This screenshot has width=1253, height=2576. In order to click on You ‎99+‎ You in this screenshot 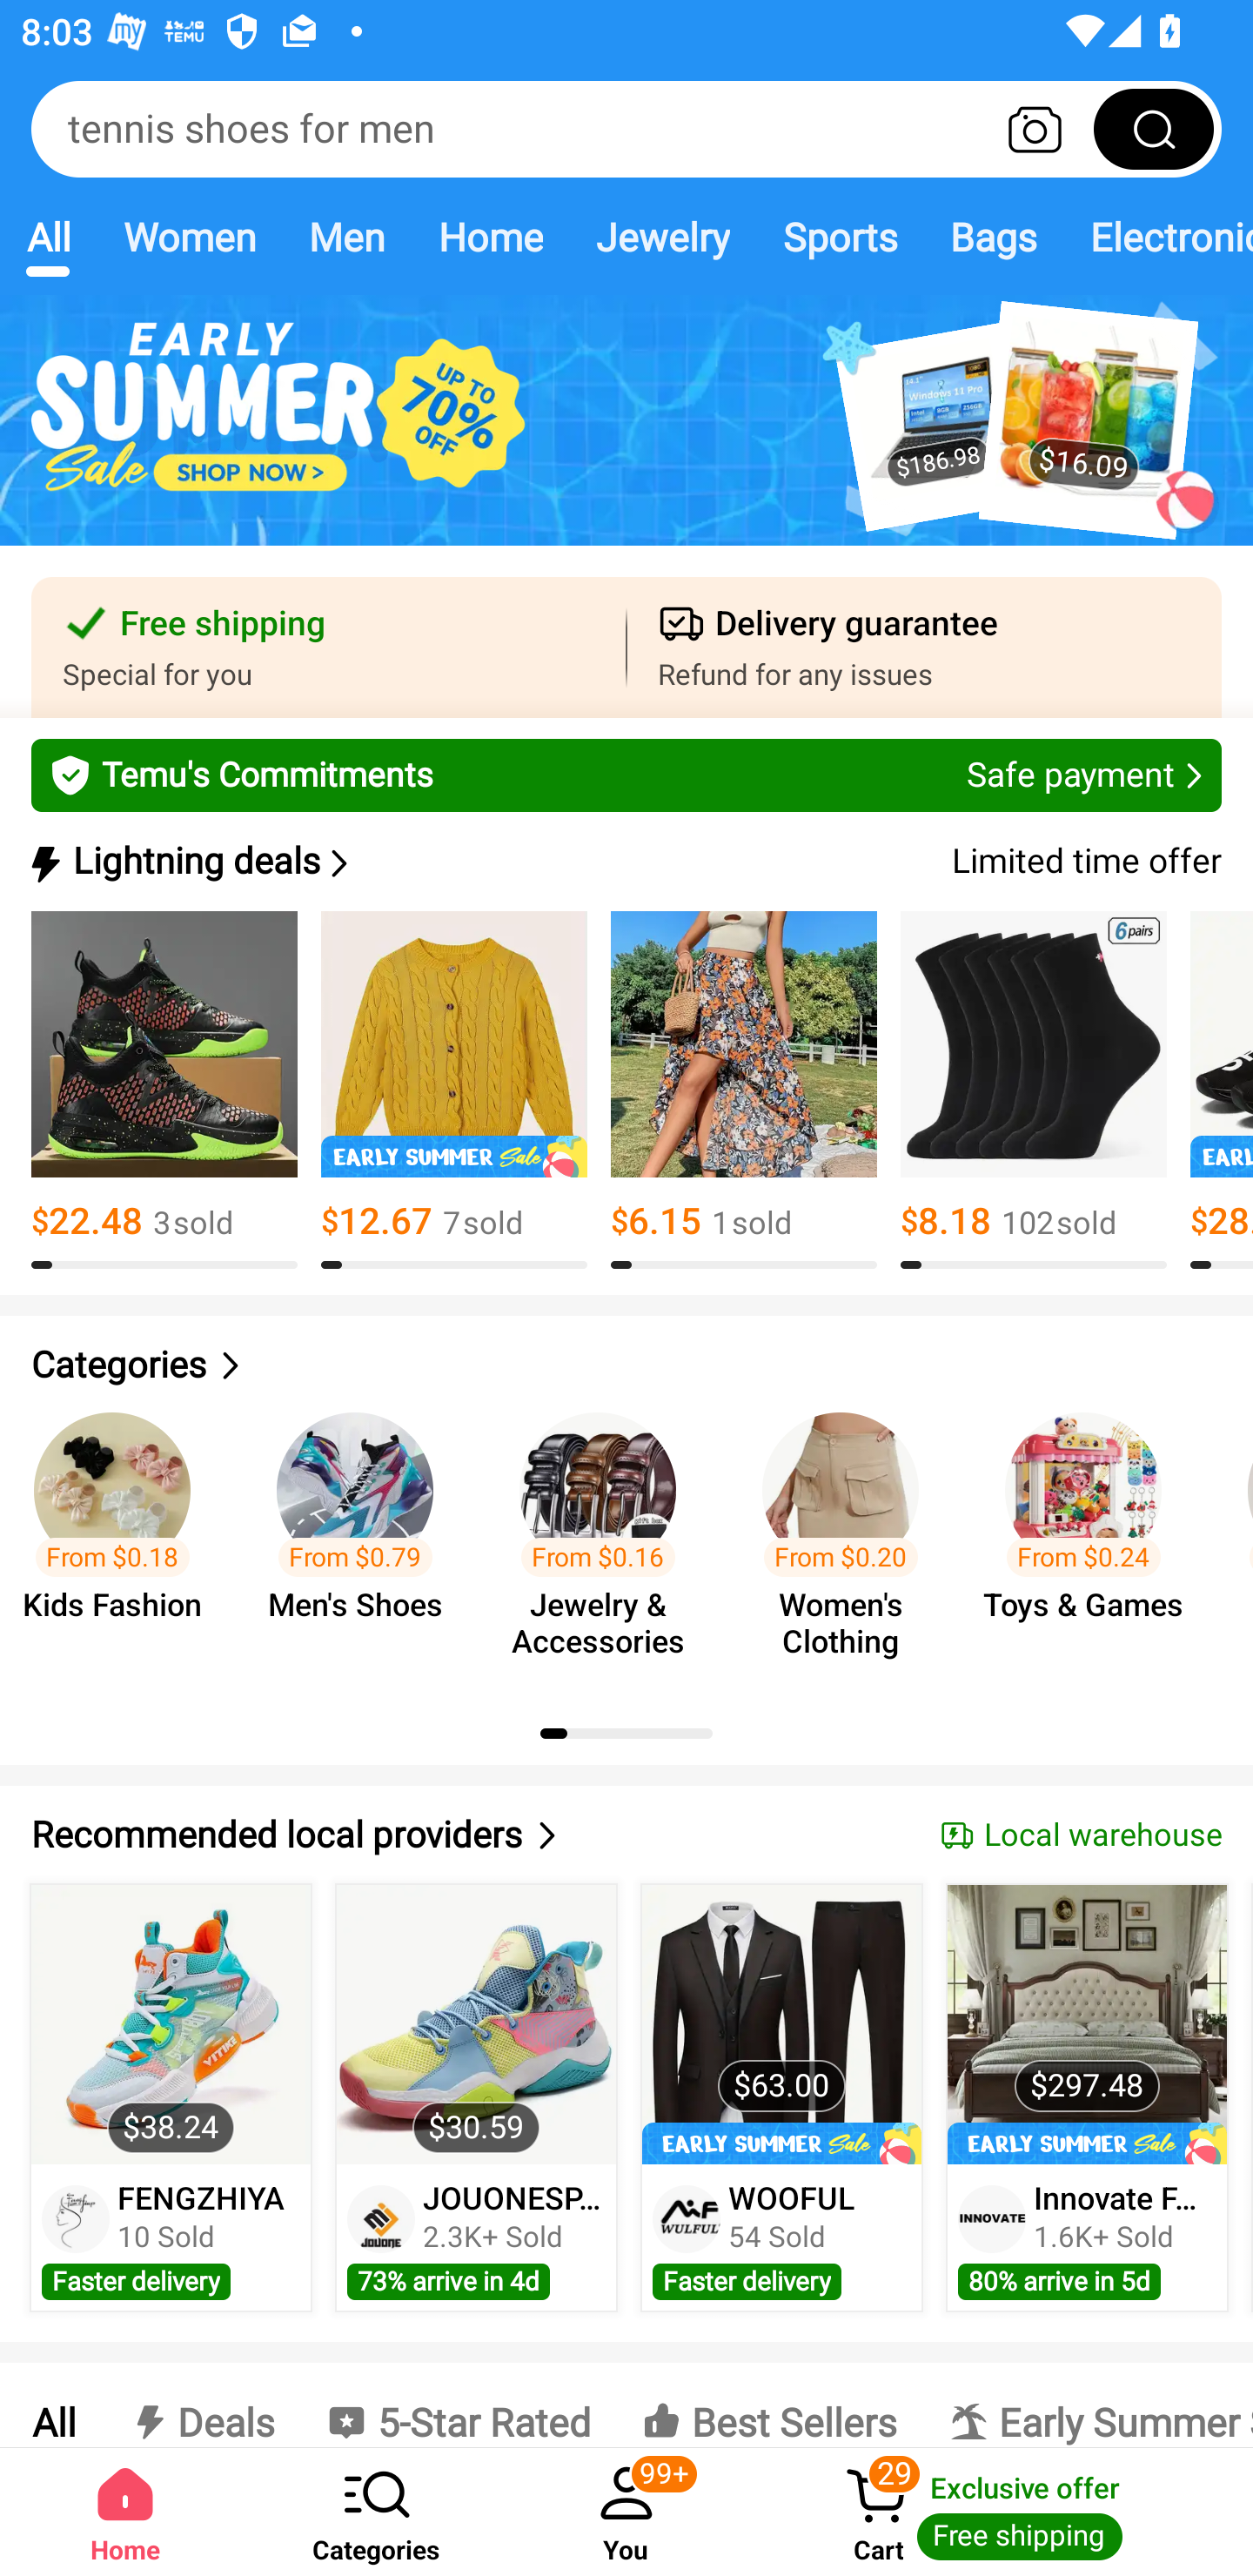, I will do `click(626, 2512)`.